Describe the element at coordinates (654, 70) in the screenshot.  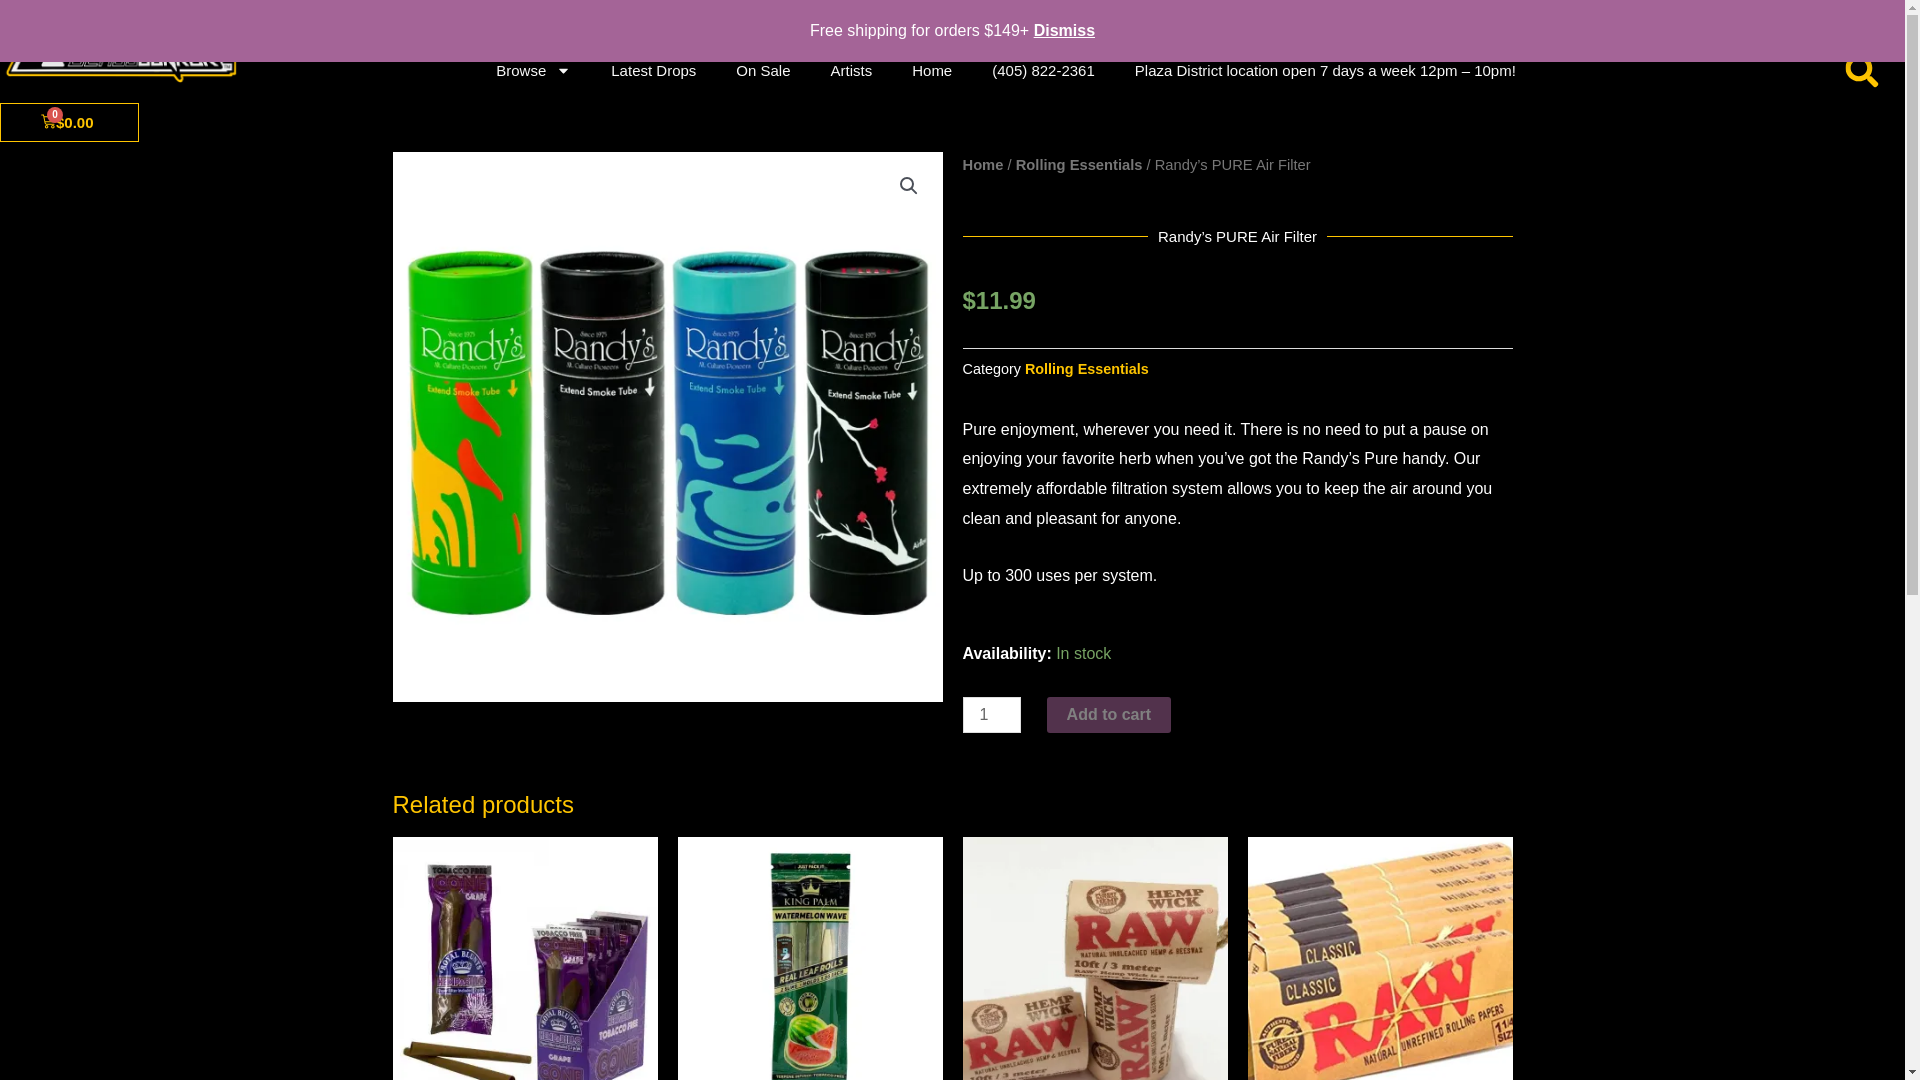
I see `Latest Drops` at that location.